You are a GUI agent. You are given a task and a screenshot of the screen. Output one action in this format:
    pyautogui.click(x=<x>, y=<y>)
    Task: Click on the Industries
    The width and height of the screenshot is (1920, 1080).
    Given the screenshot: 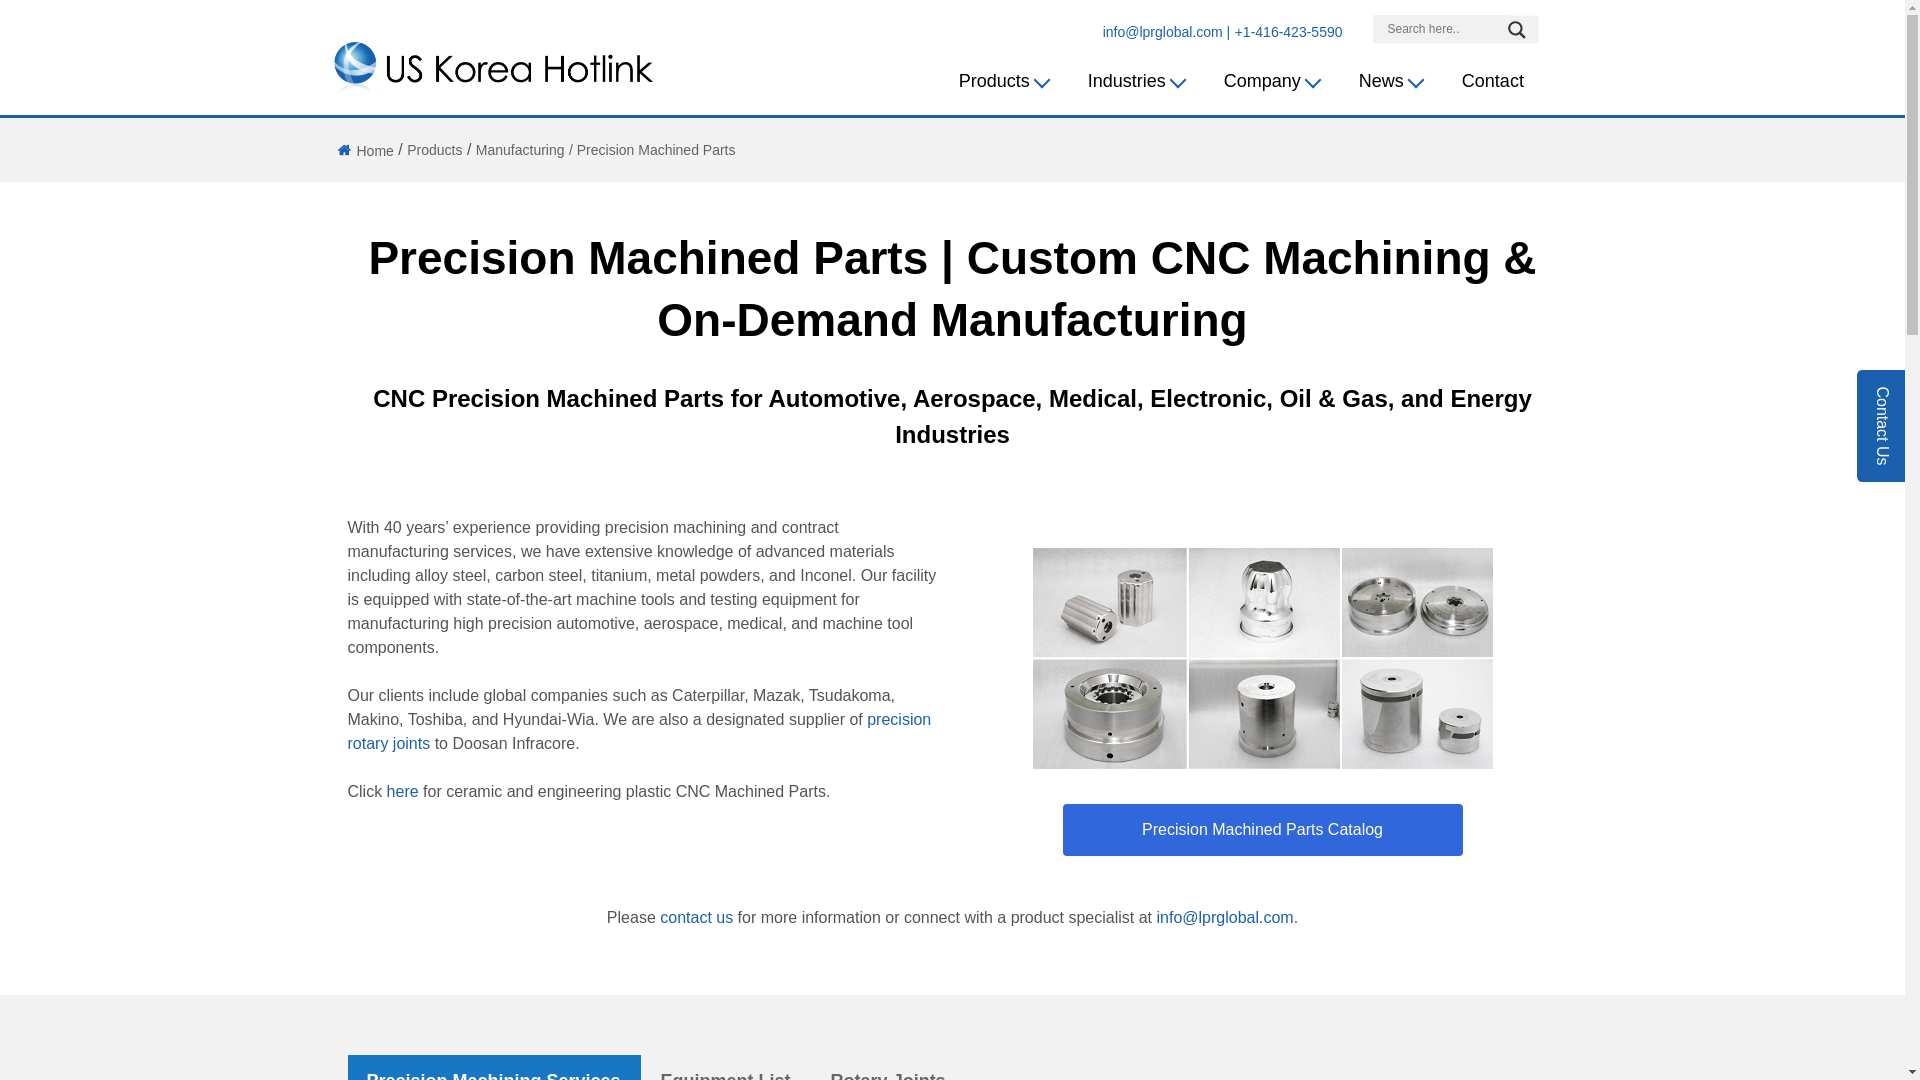 What is the action you would take?
    pyautogui.click(x=1156, y=82)
    